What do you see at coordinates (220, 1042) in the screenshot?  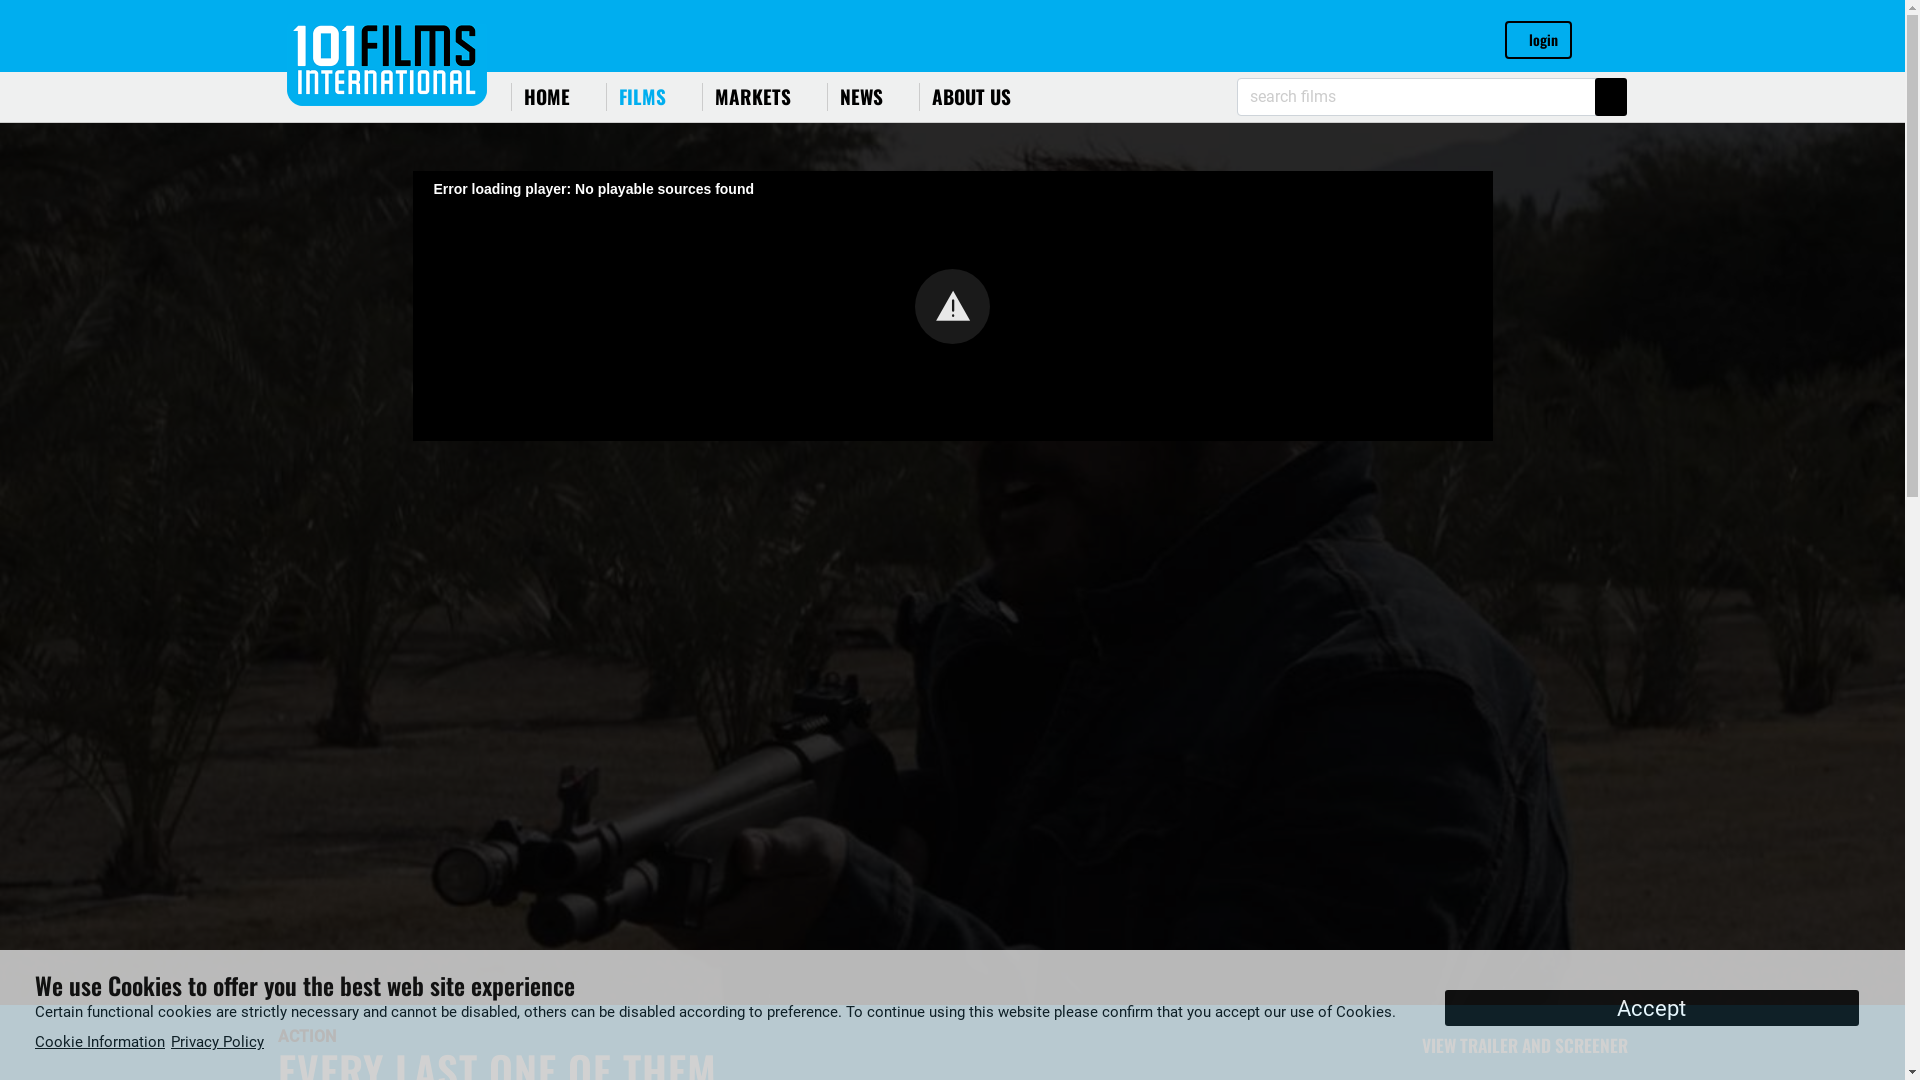 I see `Privacy Policy` at bounding box center [220, 1042].